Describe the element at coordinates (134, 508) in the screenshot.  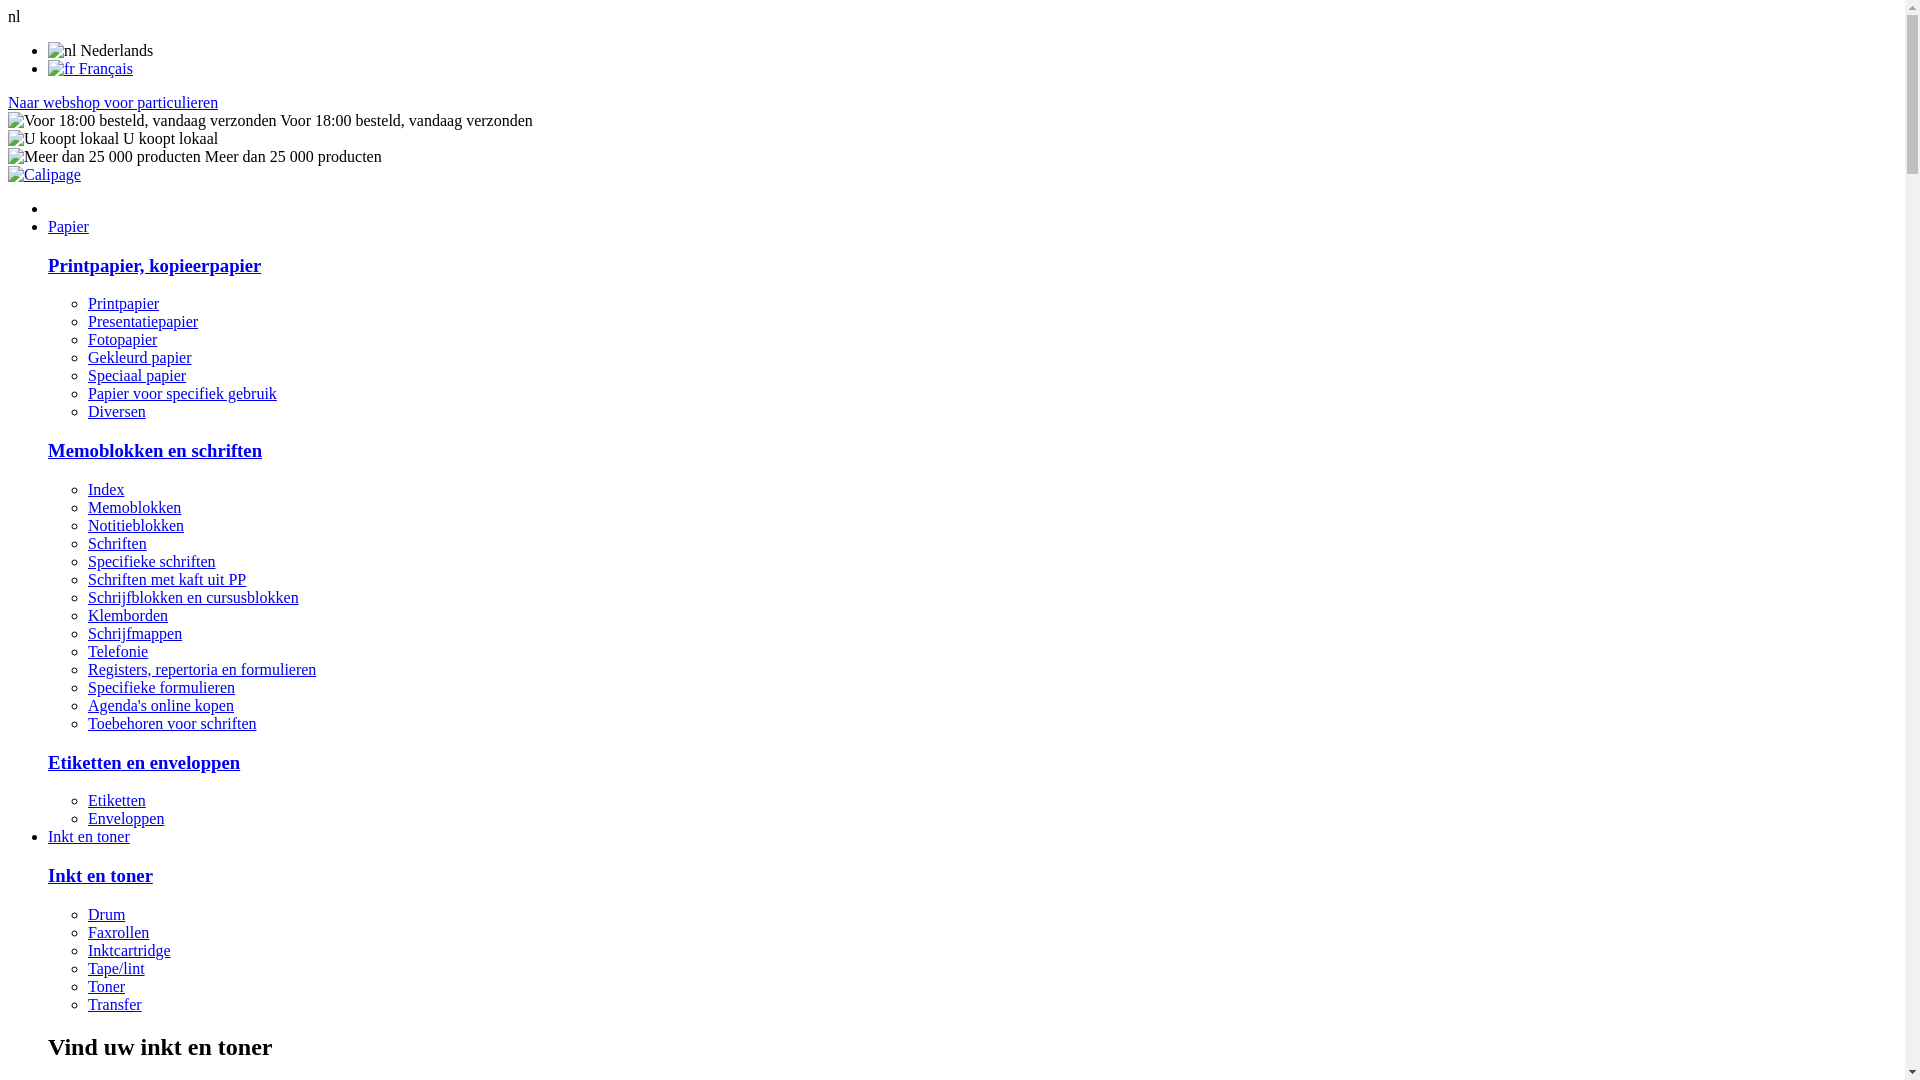
I see `Memoblokken` at that location.